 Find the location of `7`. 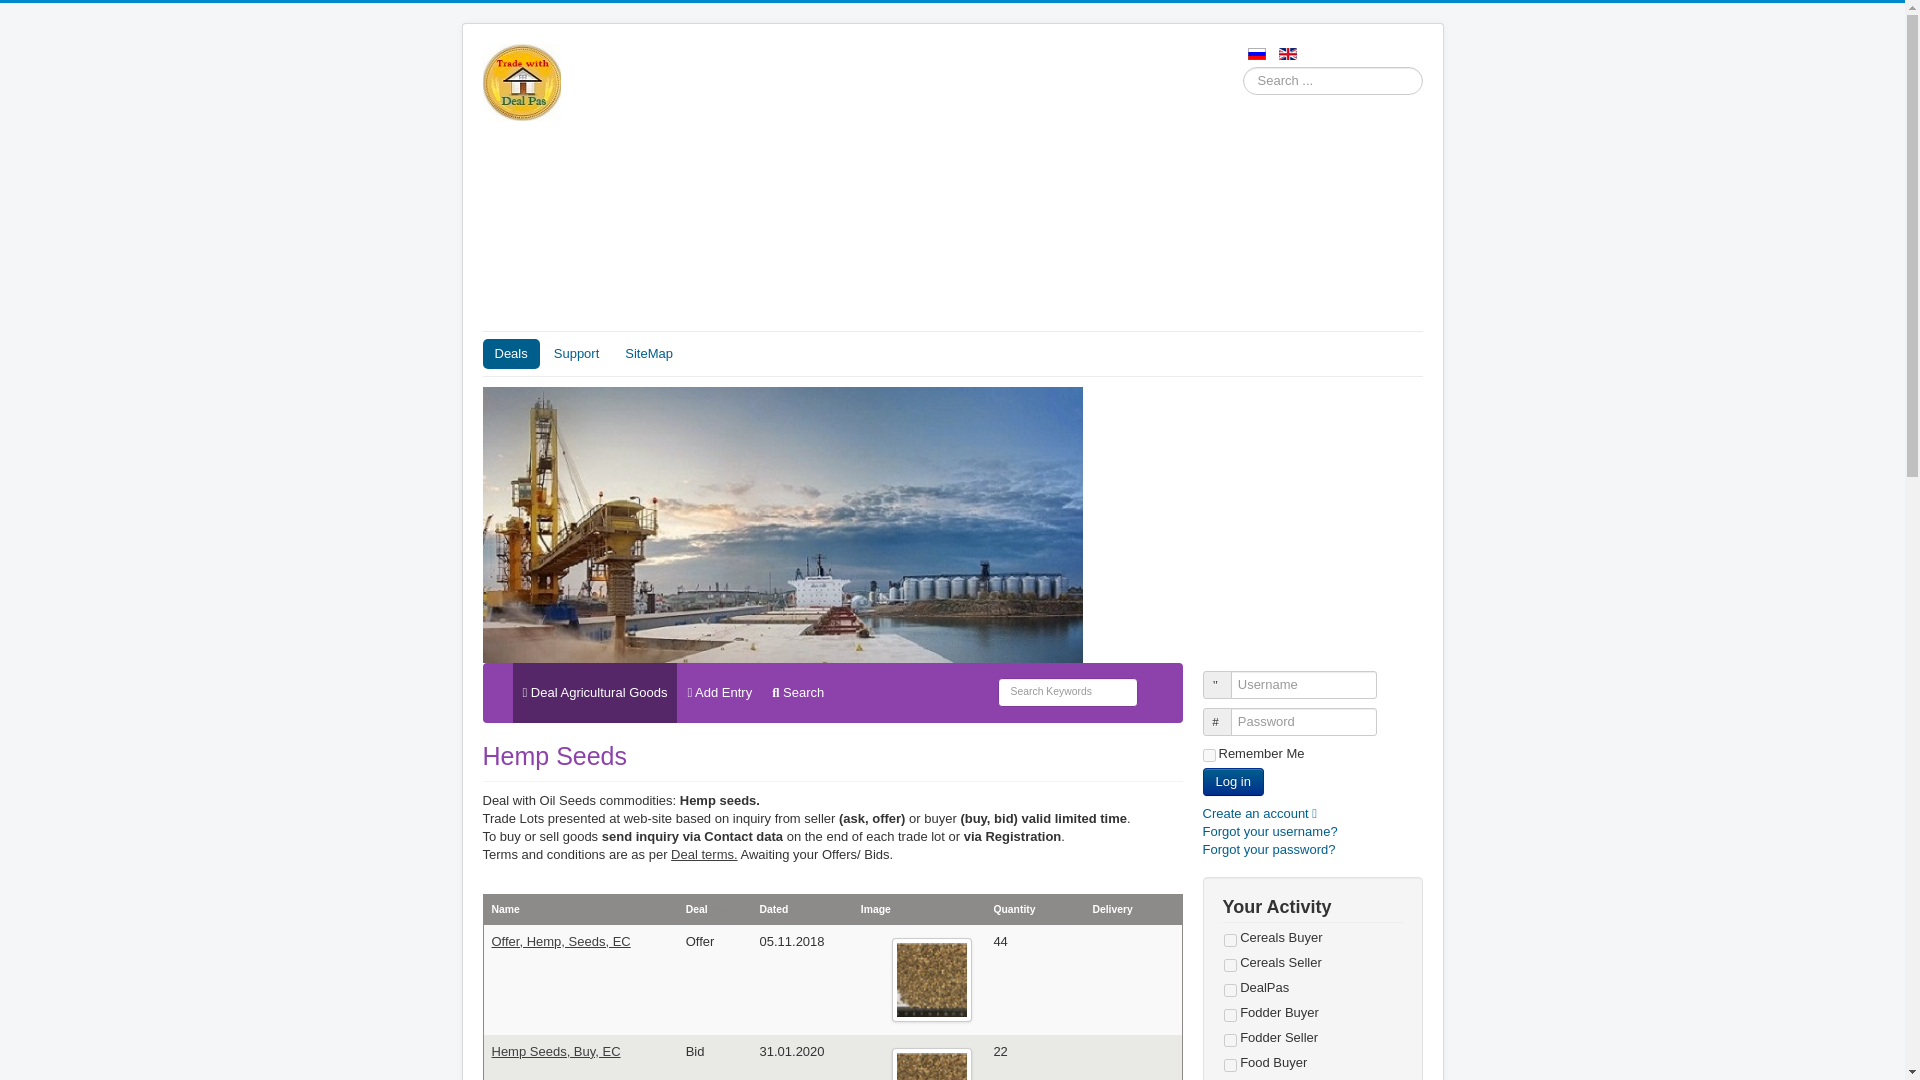

7 is located at coordinates (1230, 1066).